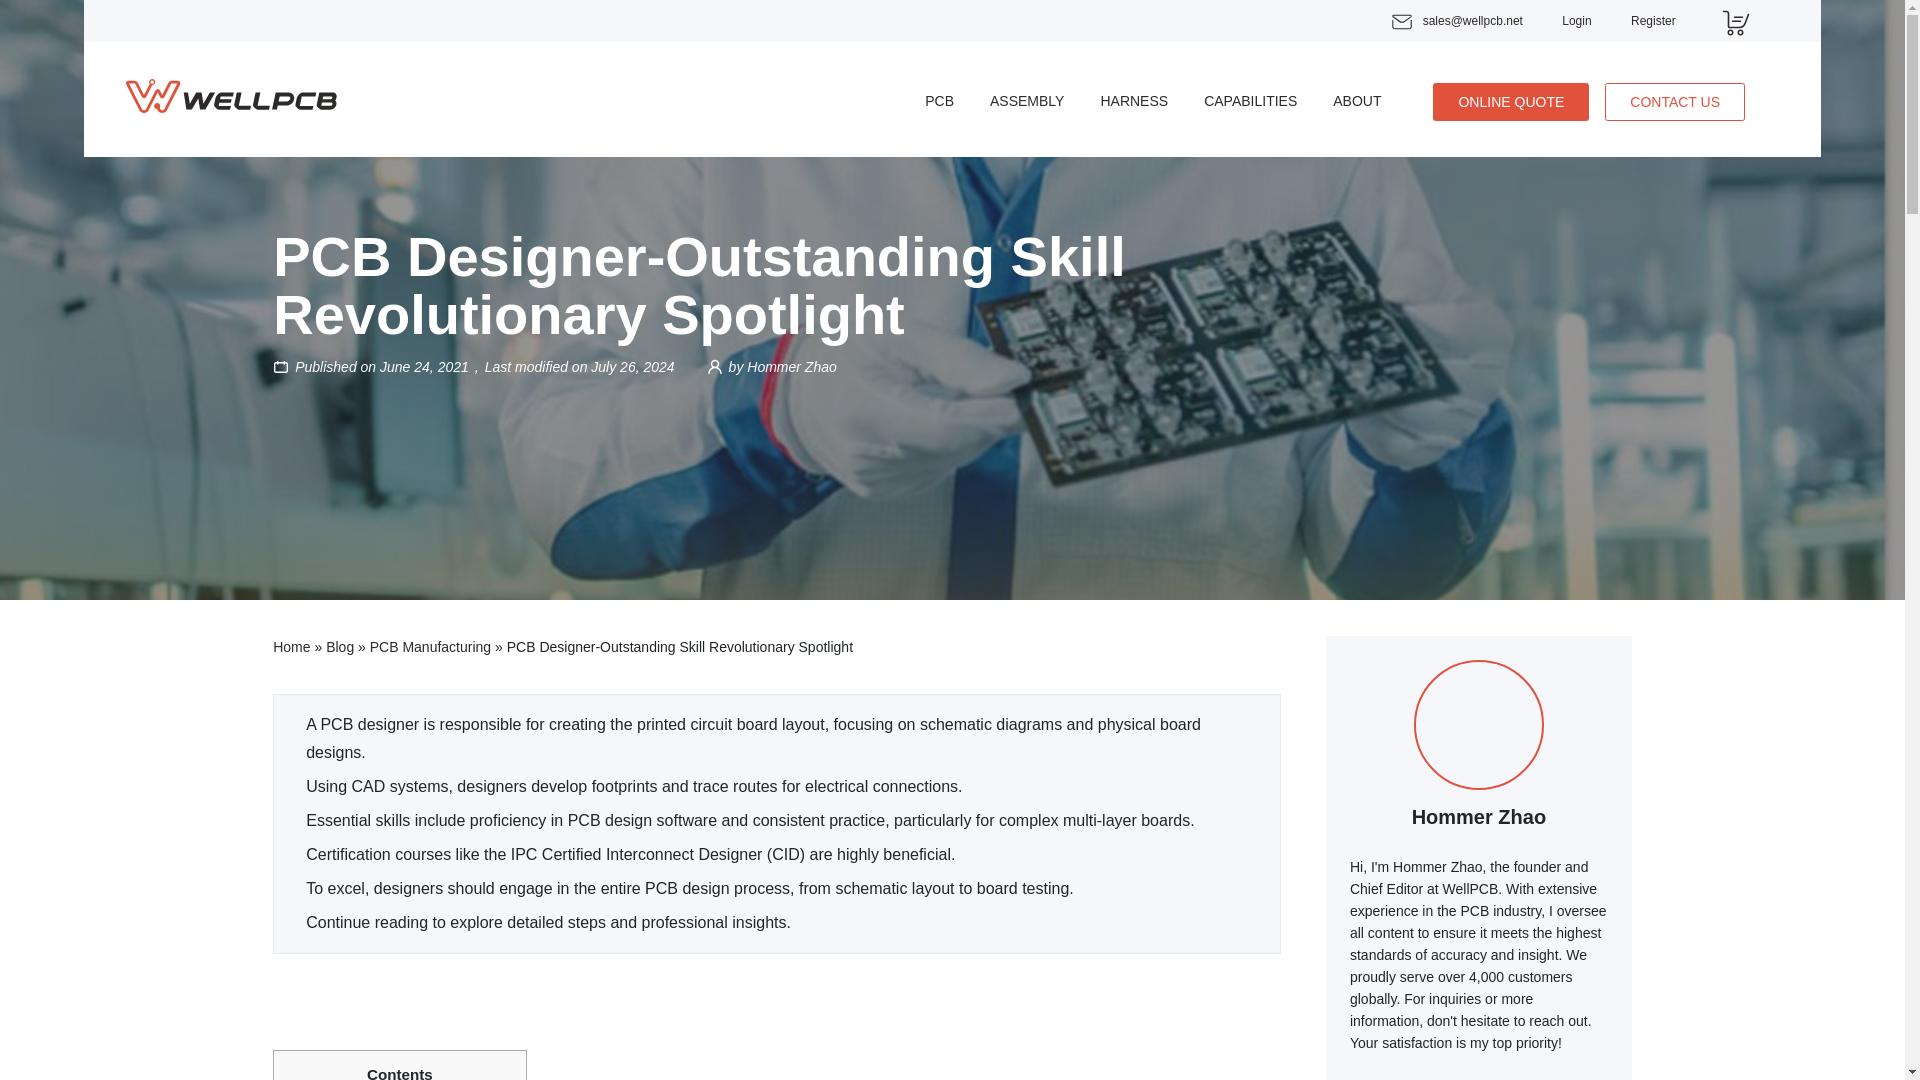  Describe the element at coordinates (940, 100) in the screenshot. I see `PCB` at that location.